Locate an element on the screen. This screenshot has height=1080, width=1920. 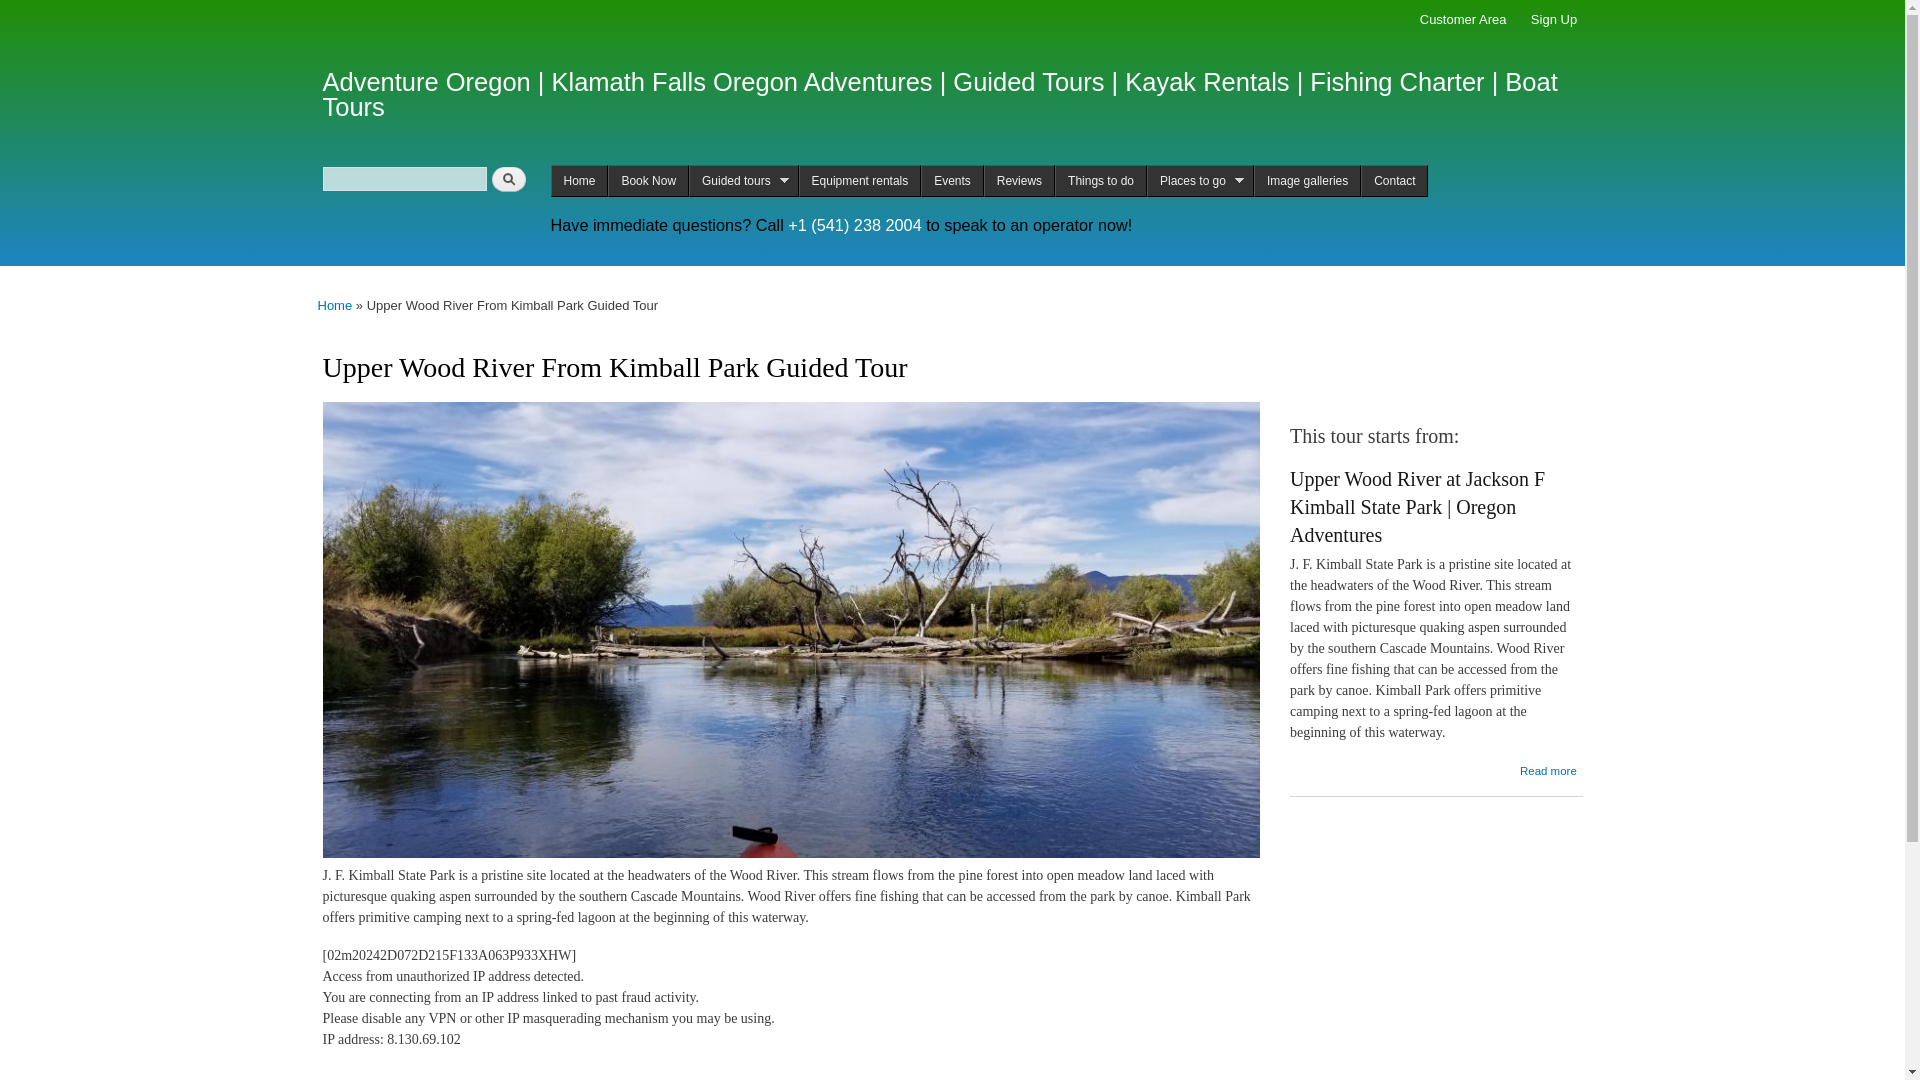
Home is located at coordinates (578, 180).